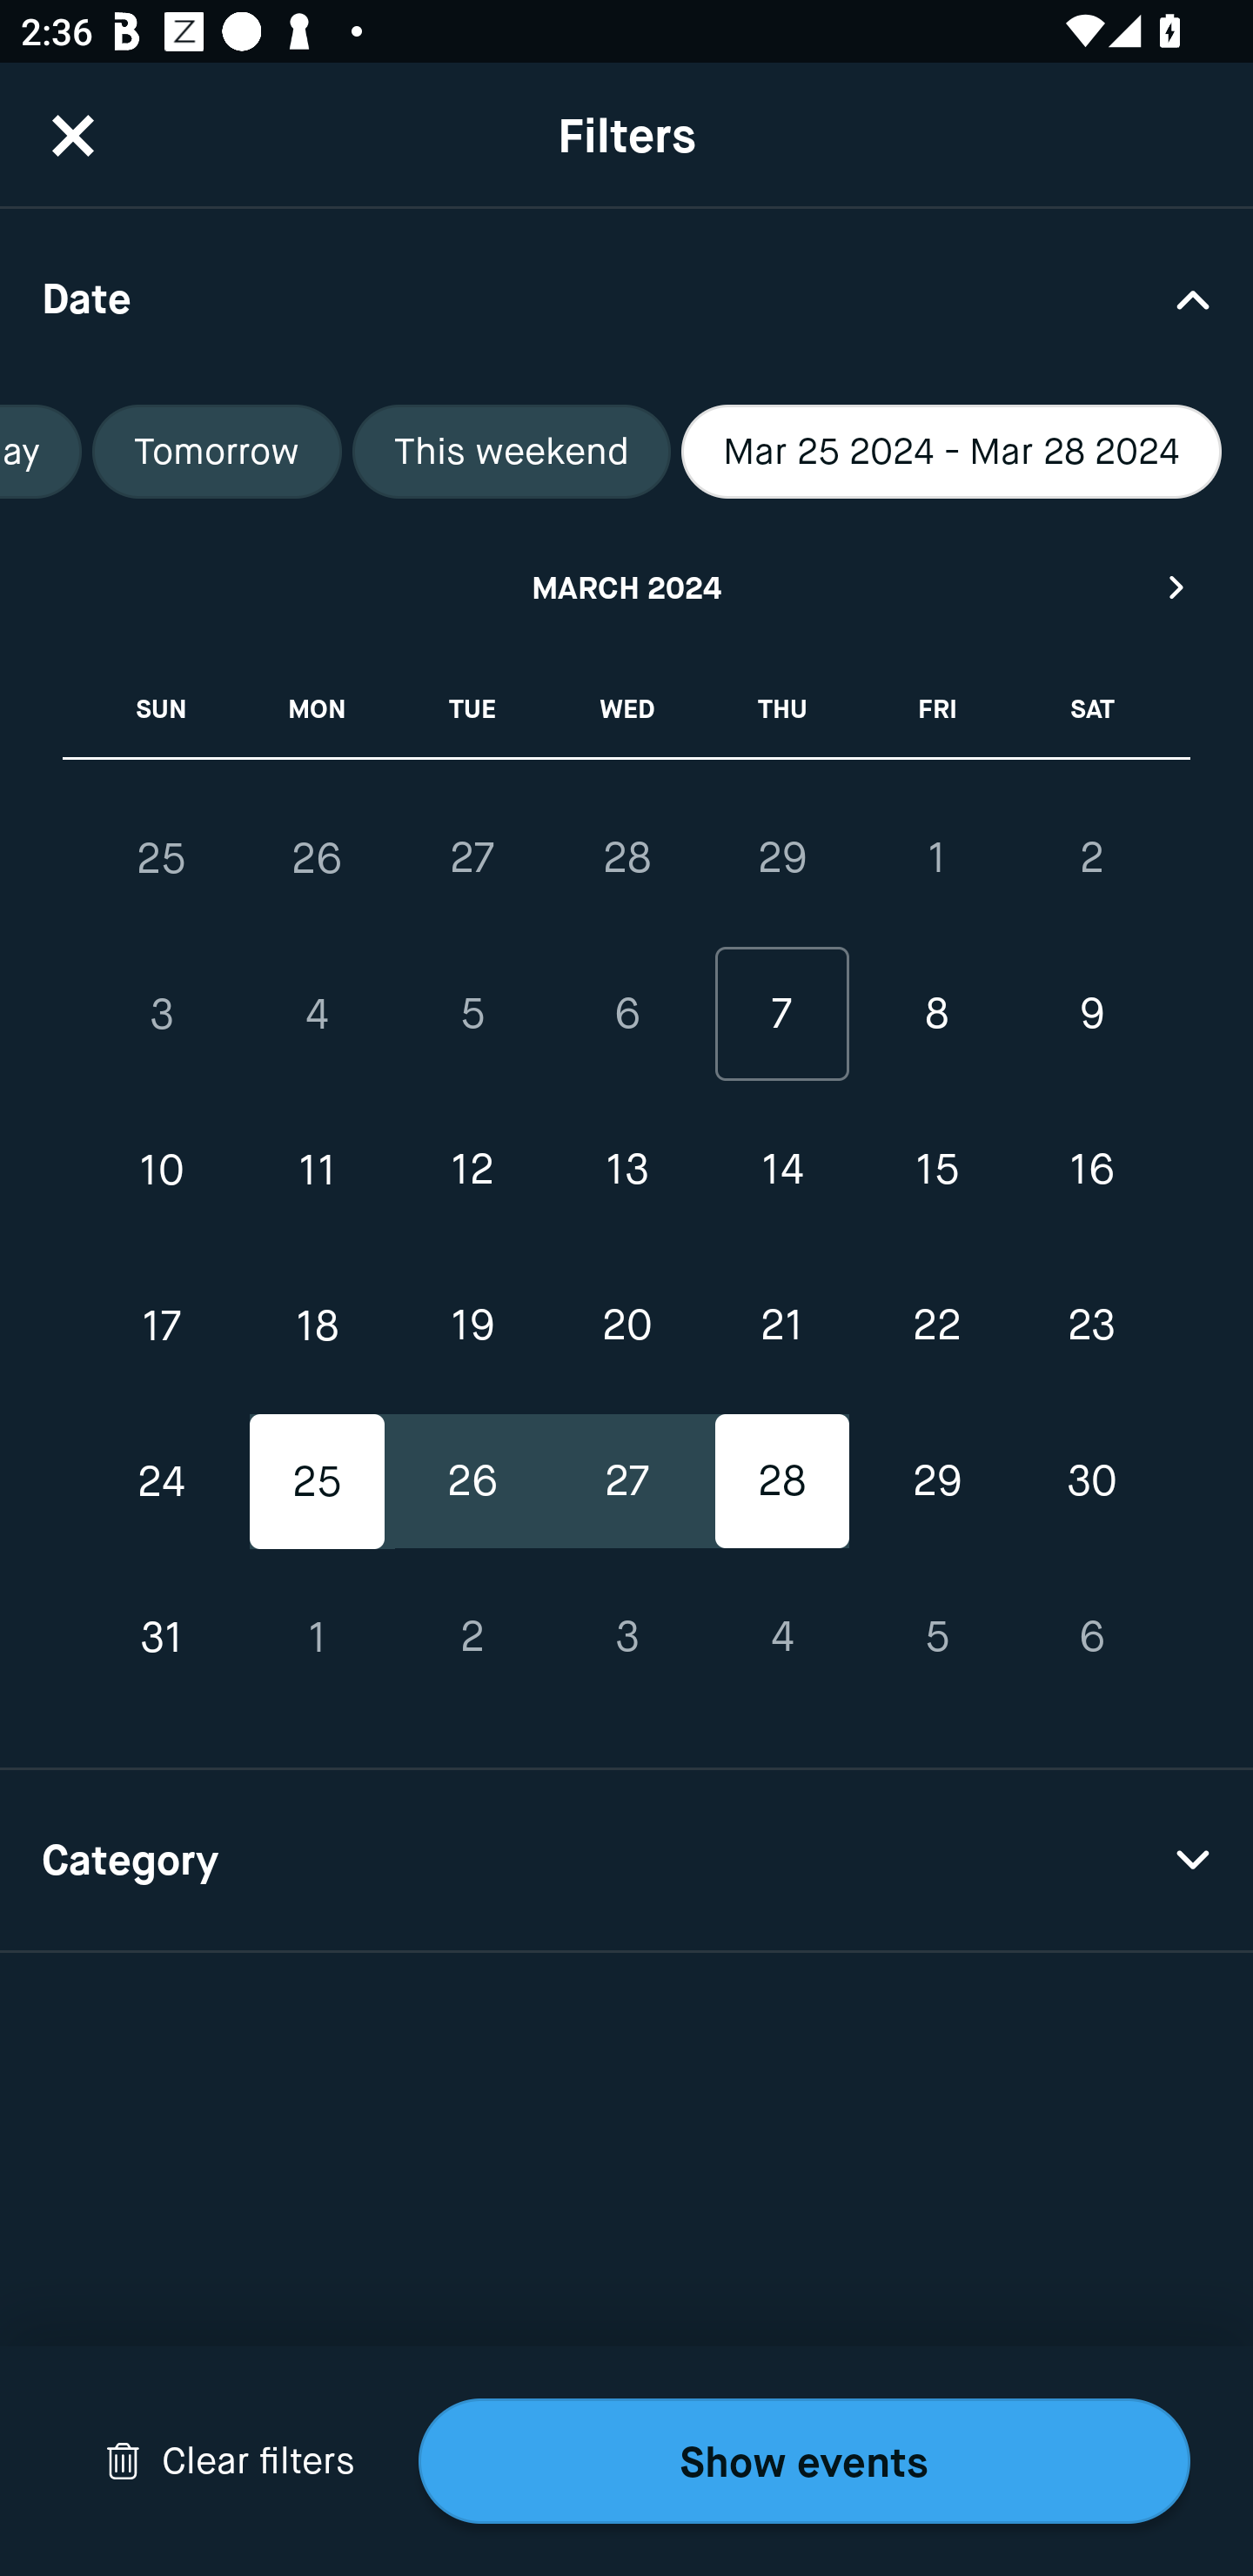  I want to click on 3, so click(626, 1636).